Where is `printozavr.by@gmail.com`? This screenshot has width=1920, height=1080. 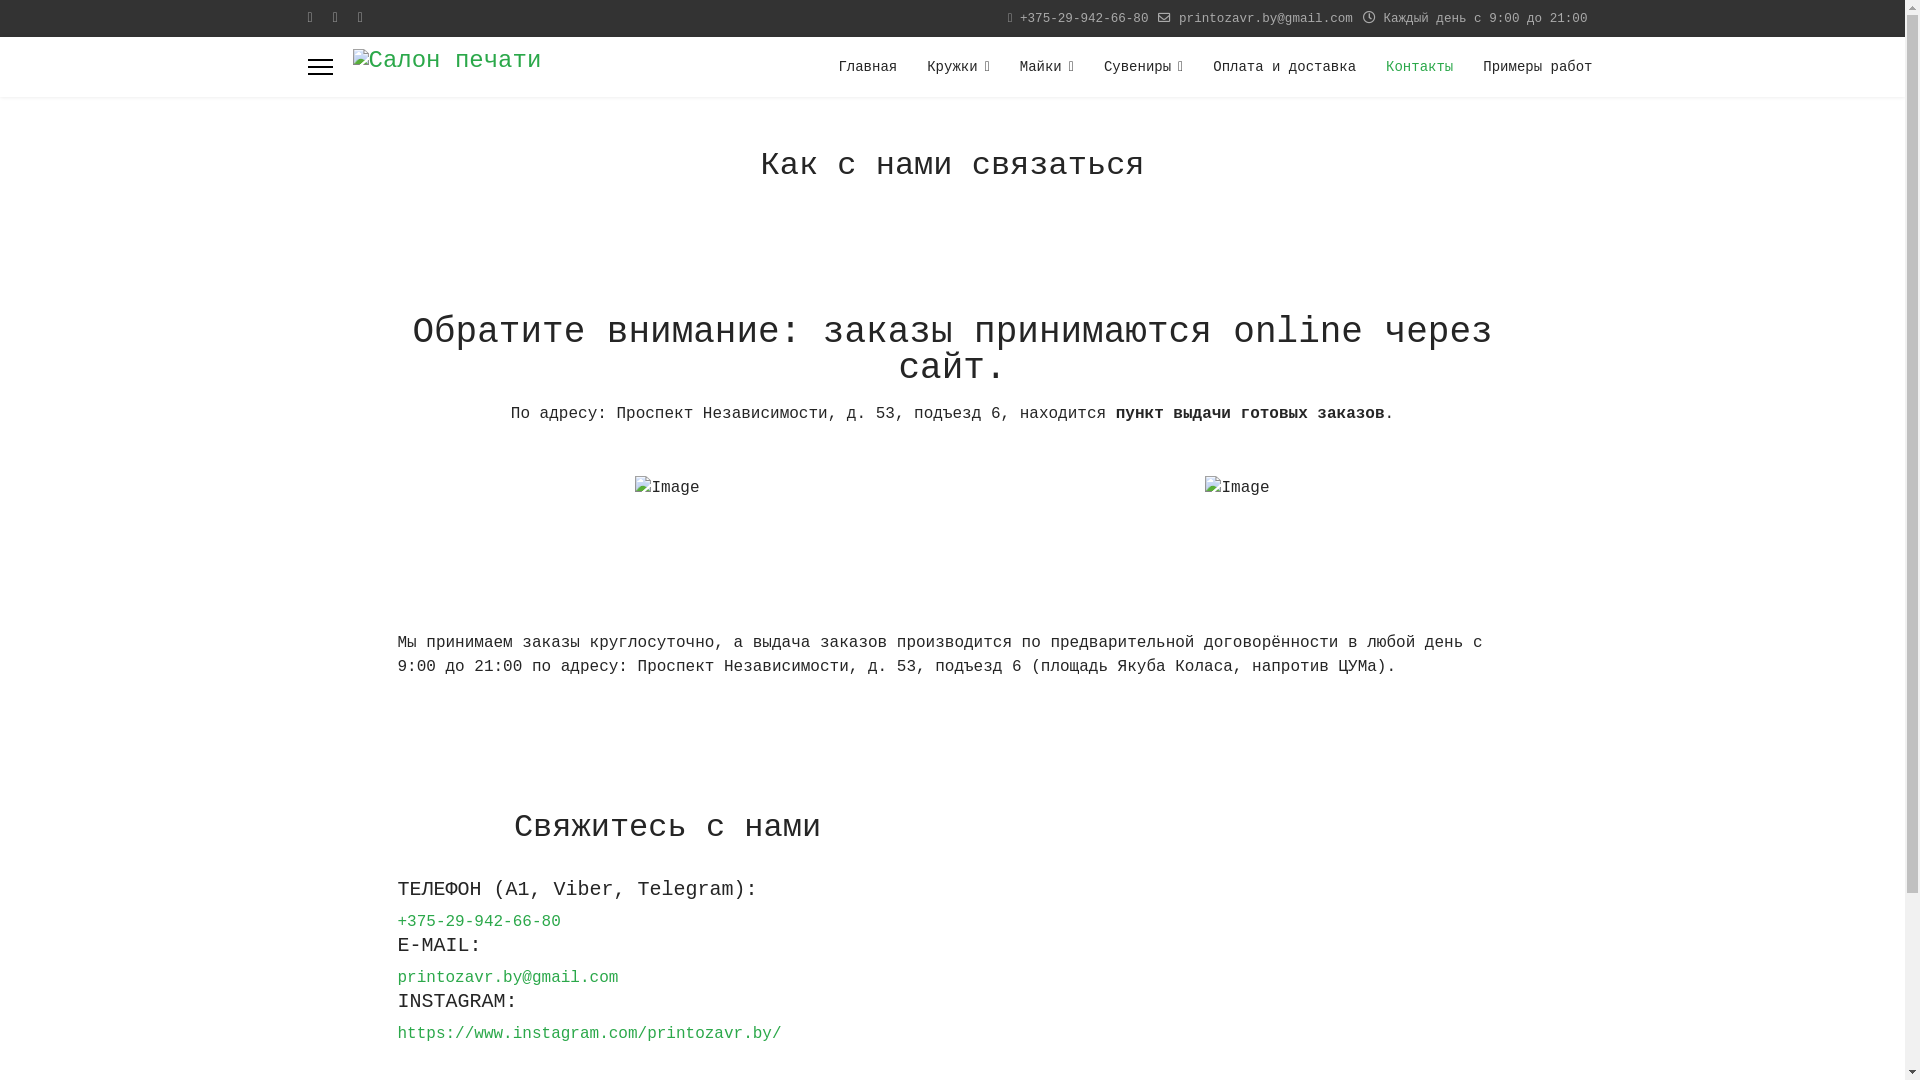
printozavr.by@gmail.com is located at coordinates (508, 977).